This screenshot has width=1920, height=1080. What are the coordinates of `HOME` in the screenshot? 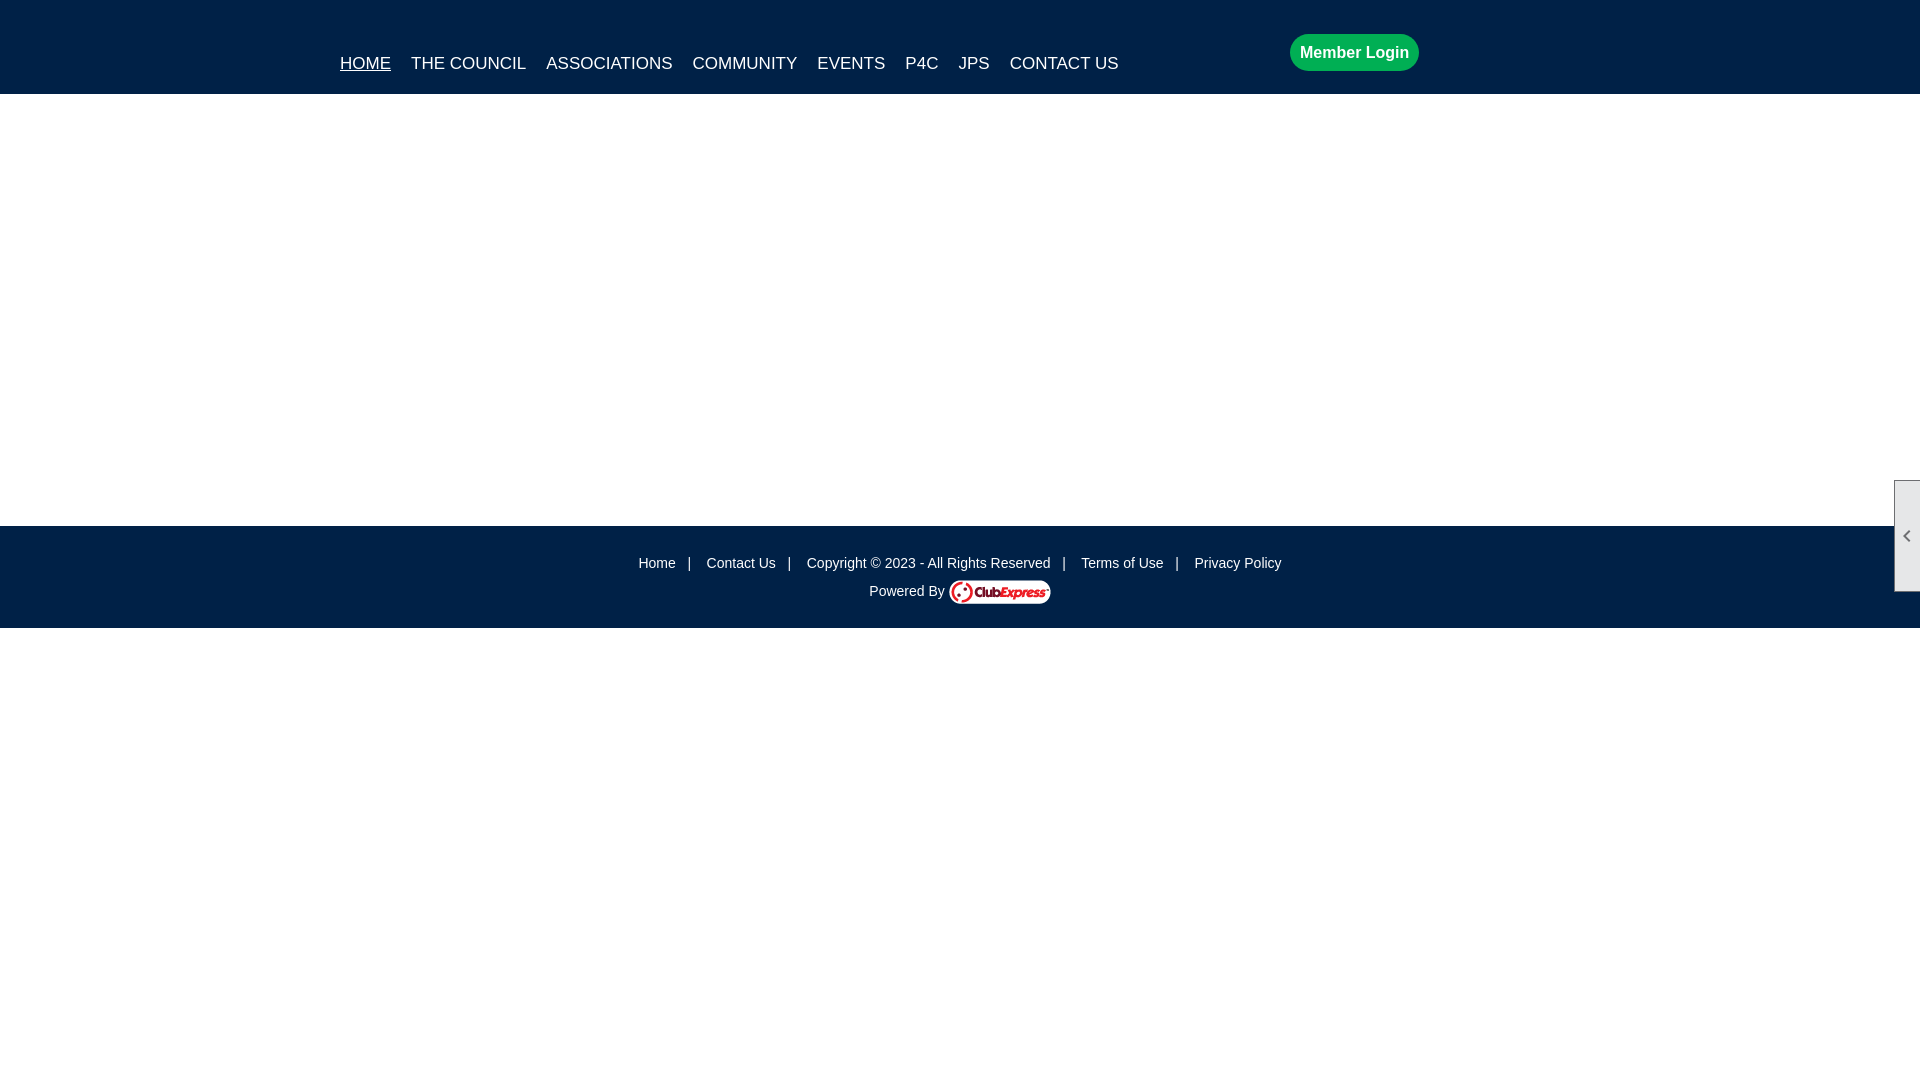 It's located at (366, 64).